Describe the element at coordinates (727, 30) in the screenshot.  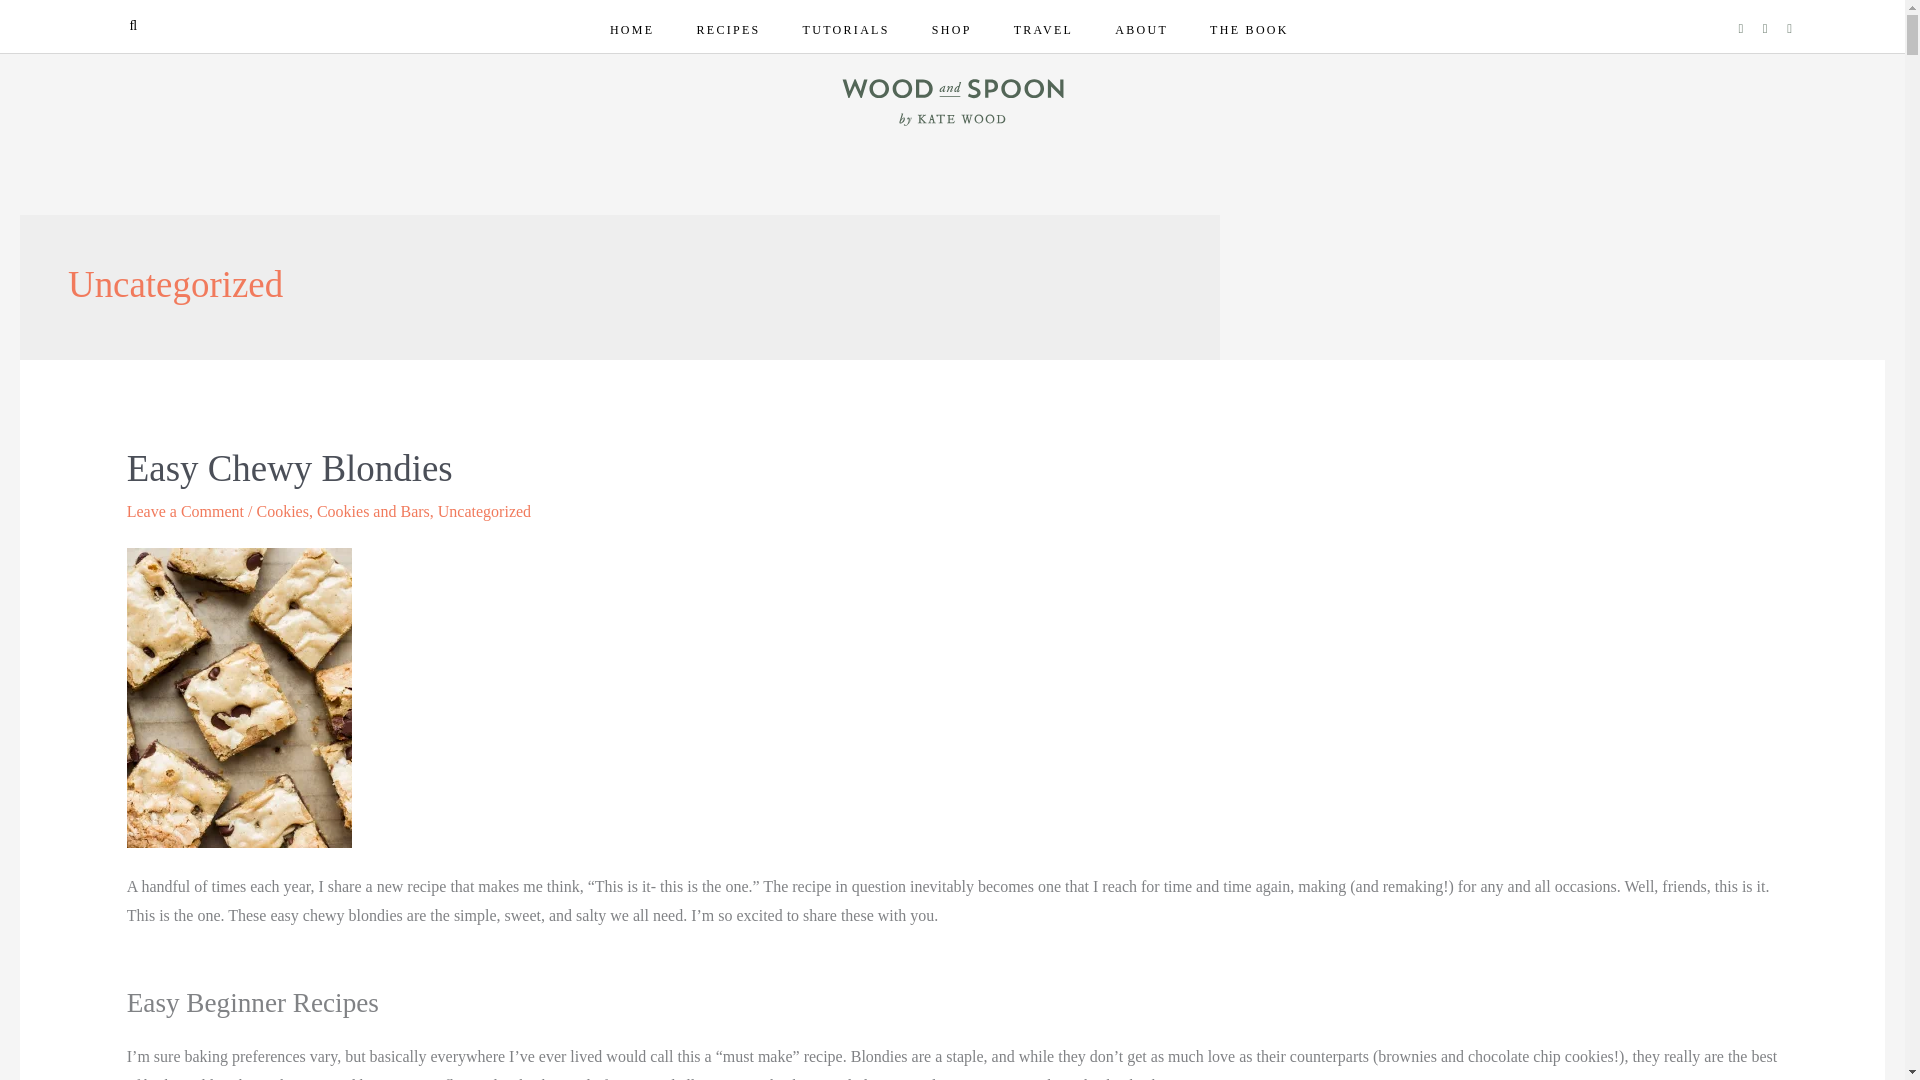
I see `RECIPES` at that location.